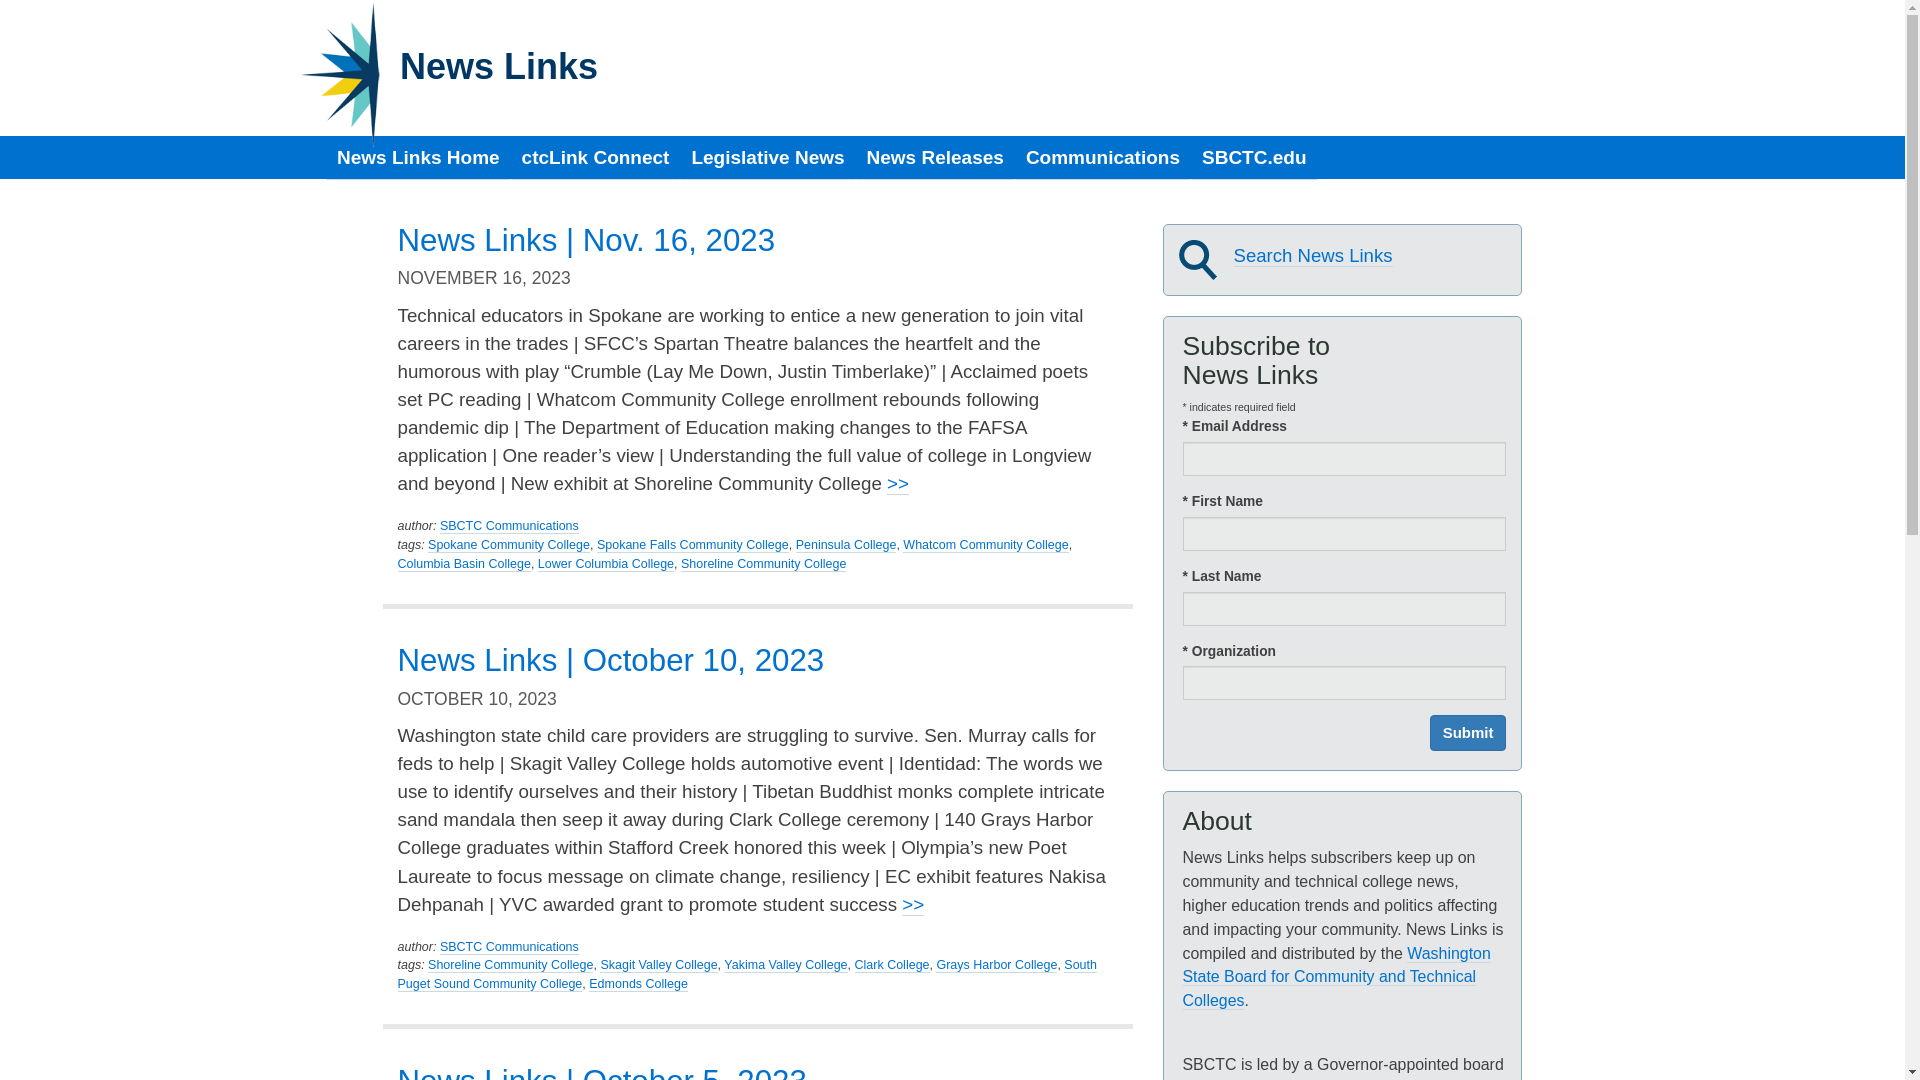  Describe the element at coordinates (498, 66) in the screenshot. I see `News Links` at that location.